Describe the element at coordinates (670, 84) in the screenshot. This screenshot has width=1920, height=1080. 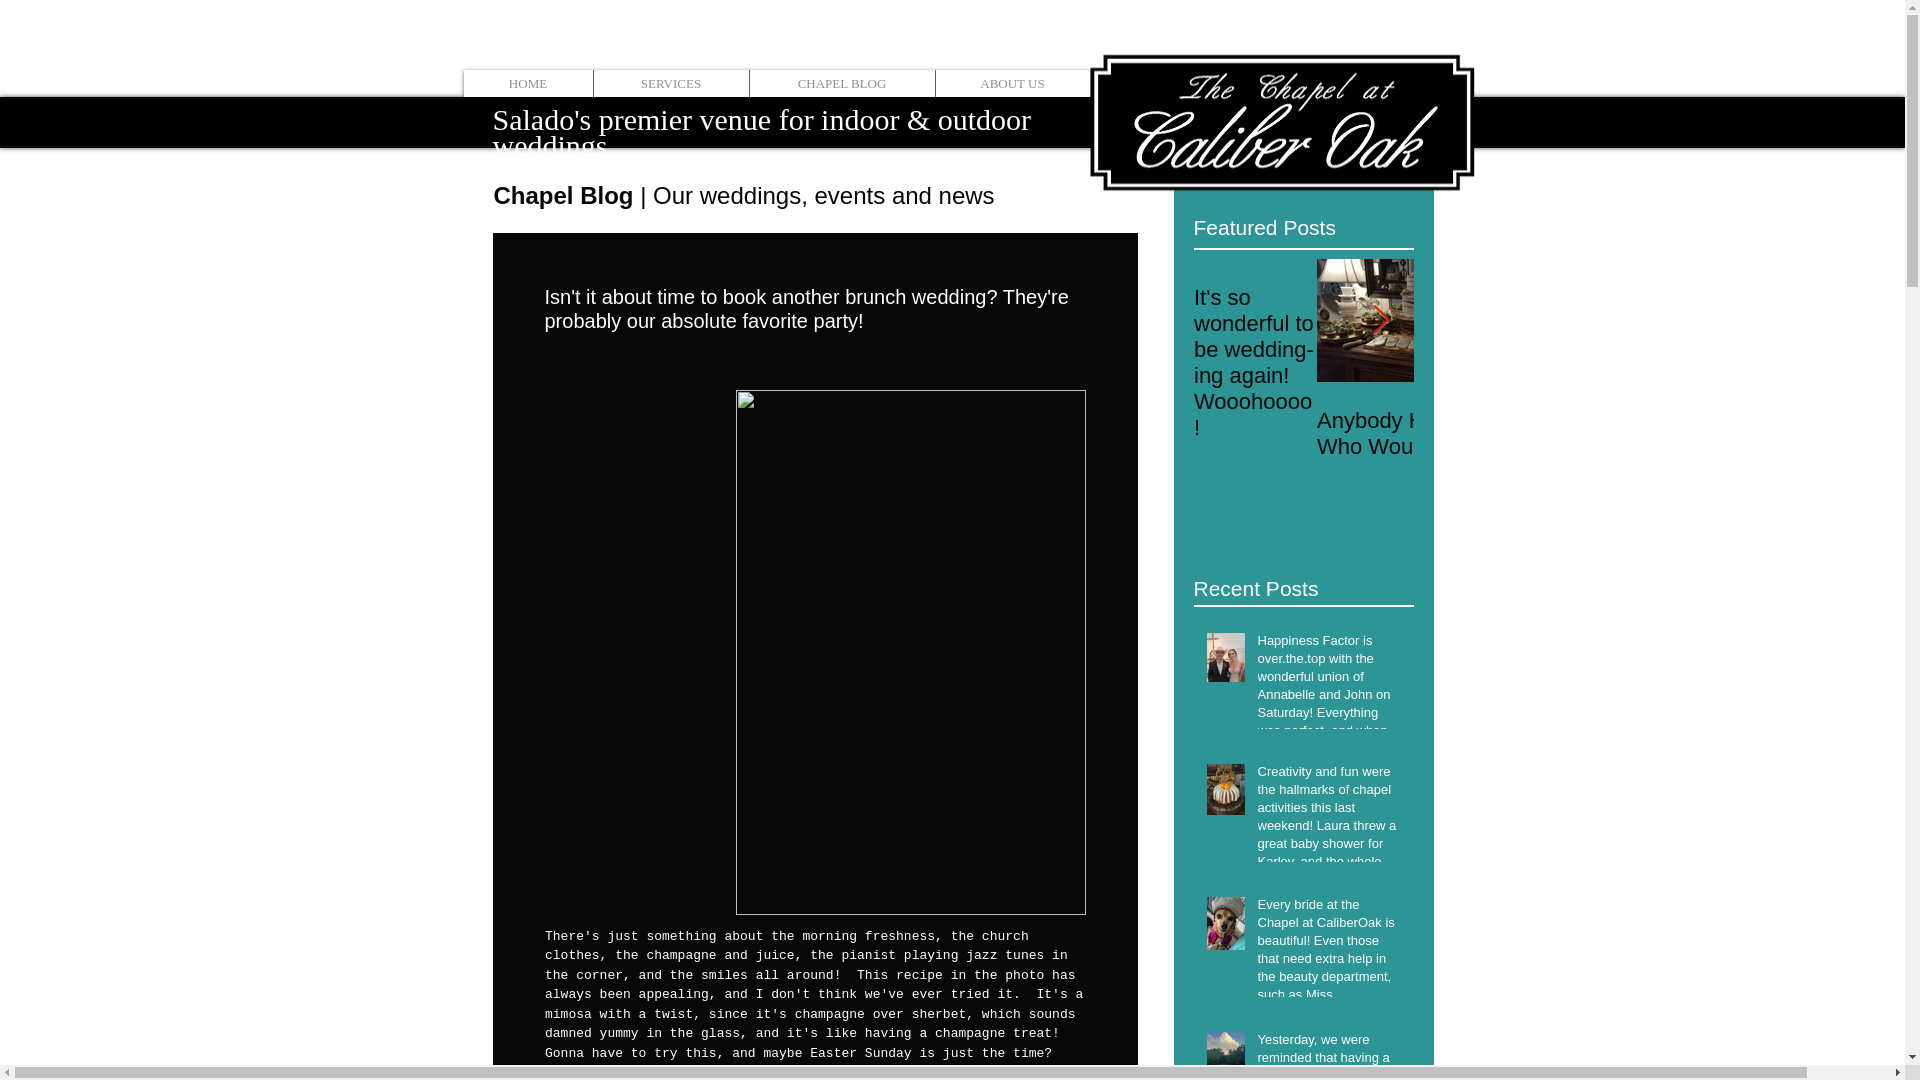
I see `SERVICES` at that location.